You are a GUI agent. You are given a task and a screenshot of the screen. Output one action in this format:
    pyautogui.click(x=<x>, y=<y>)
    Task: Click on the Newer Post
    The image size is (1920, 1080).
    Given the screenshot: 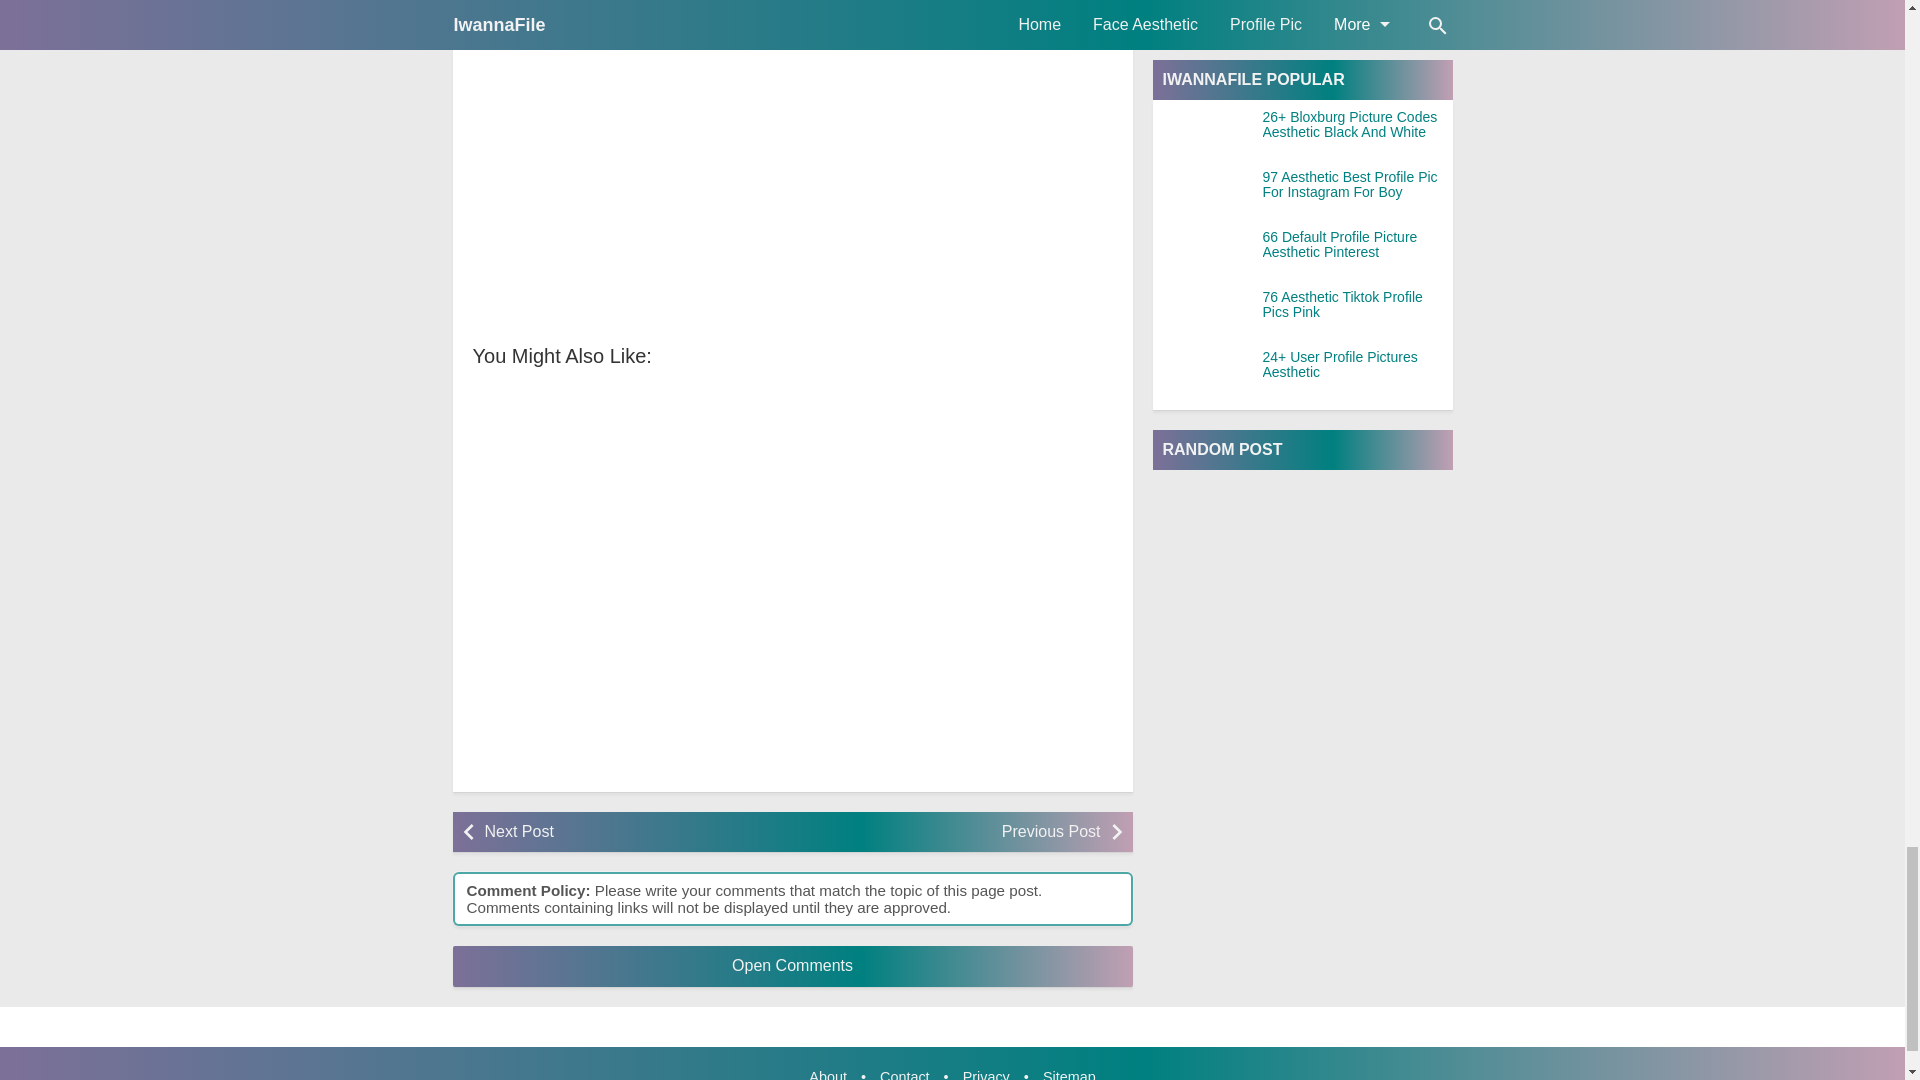 What is the action you would take?
    pyautogui.click(x=632, y=832)
    